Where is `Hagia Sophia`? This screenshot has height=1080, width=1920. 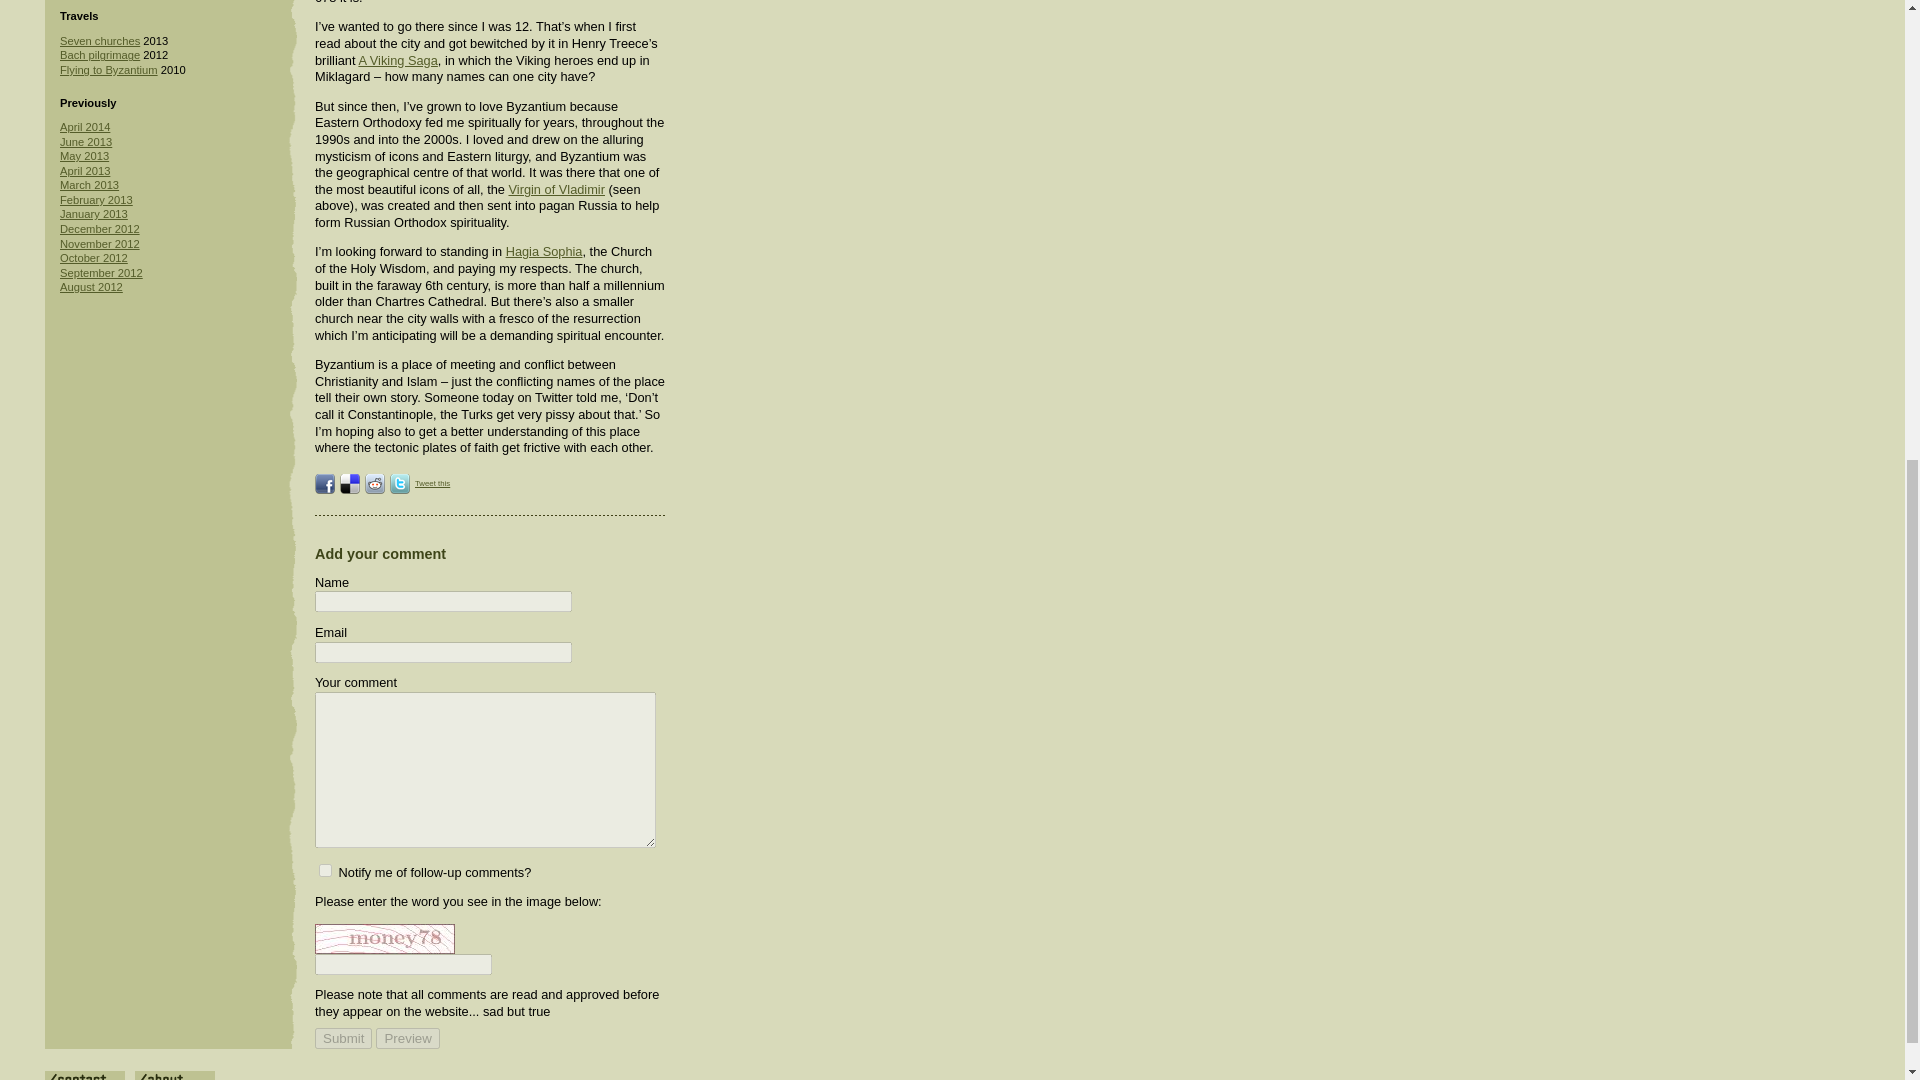
Hagia Sophia is located at coordinates (544, 252).